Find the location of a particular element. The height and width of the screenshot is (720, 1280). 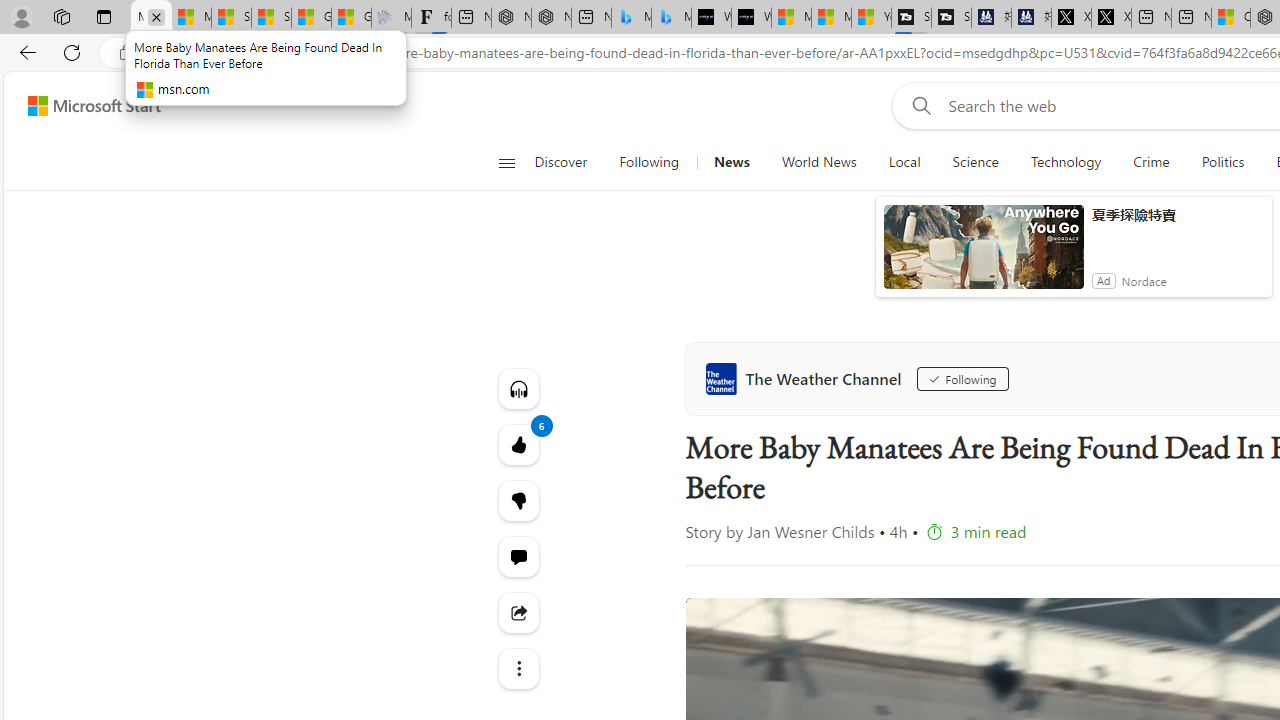

The Weather Channel is located at coordinates (808, 378).